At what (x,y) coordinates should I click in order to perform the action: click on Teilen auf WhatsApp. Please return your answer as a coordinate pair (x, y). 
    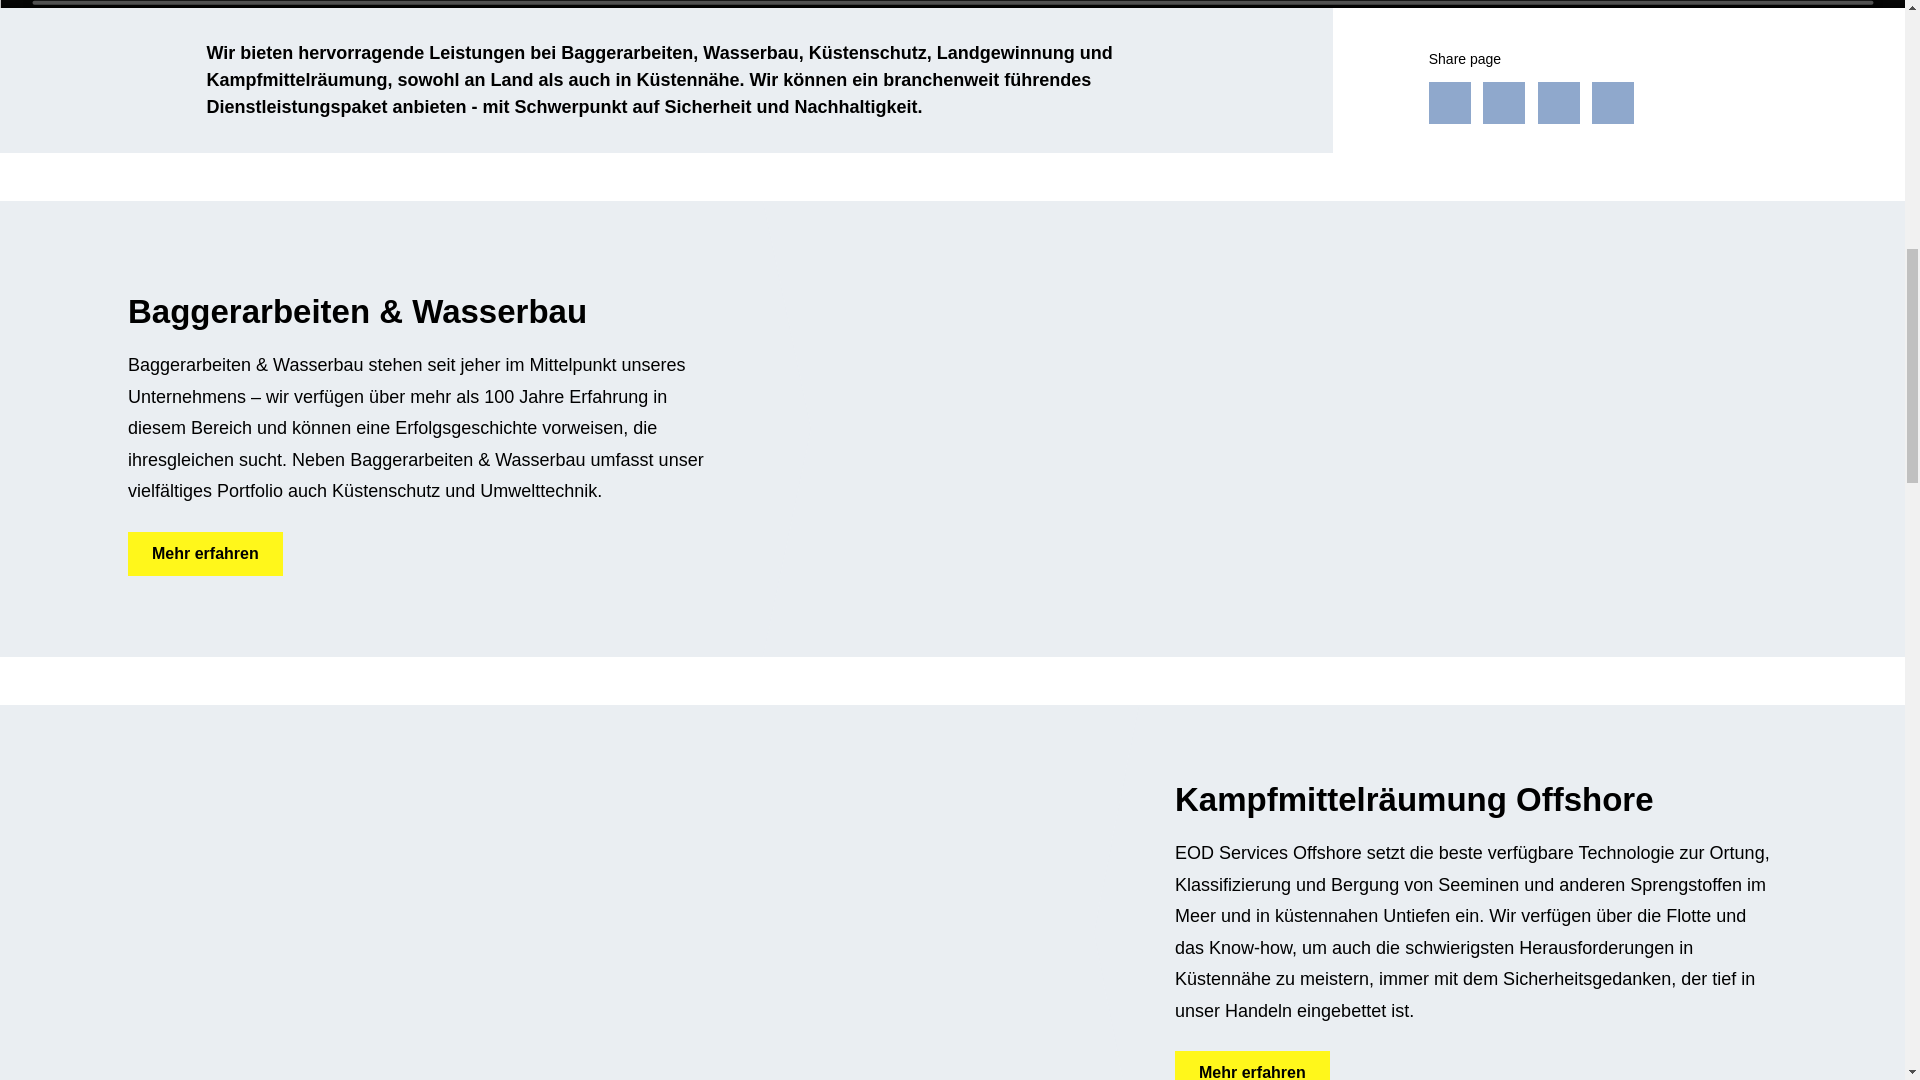
    Looking at the image, I should click on (1612, 103).